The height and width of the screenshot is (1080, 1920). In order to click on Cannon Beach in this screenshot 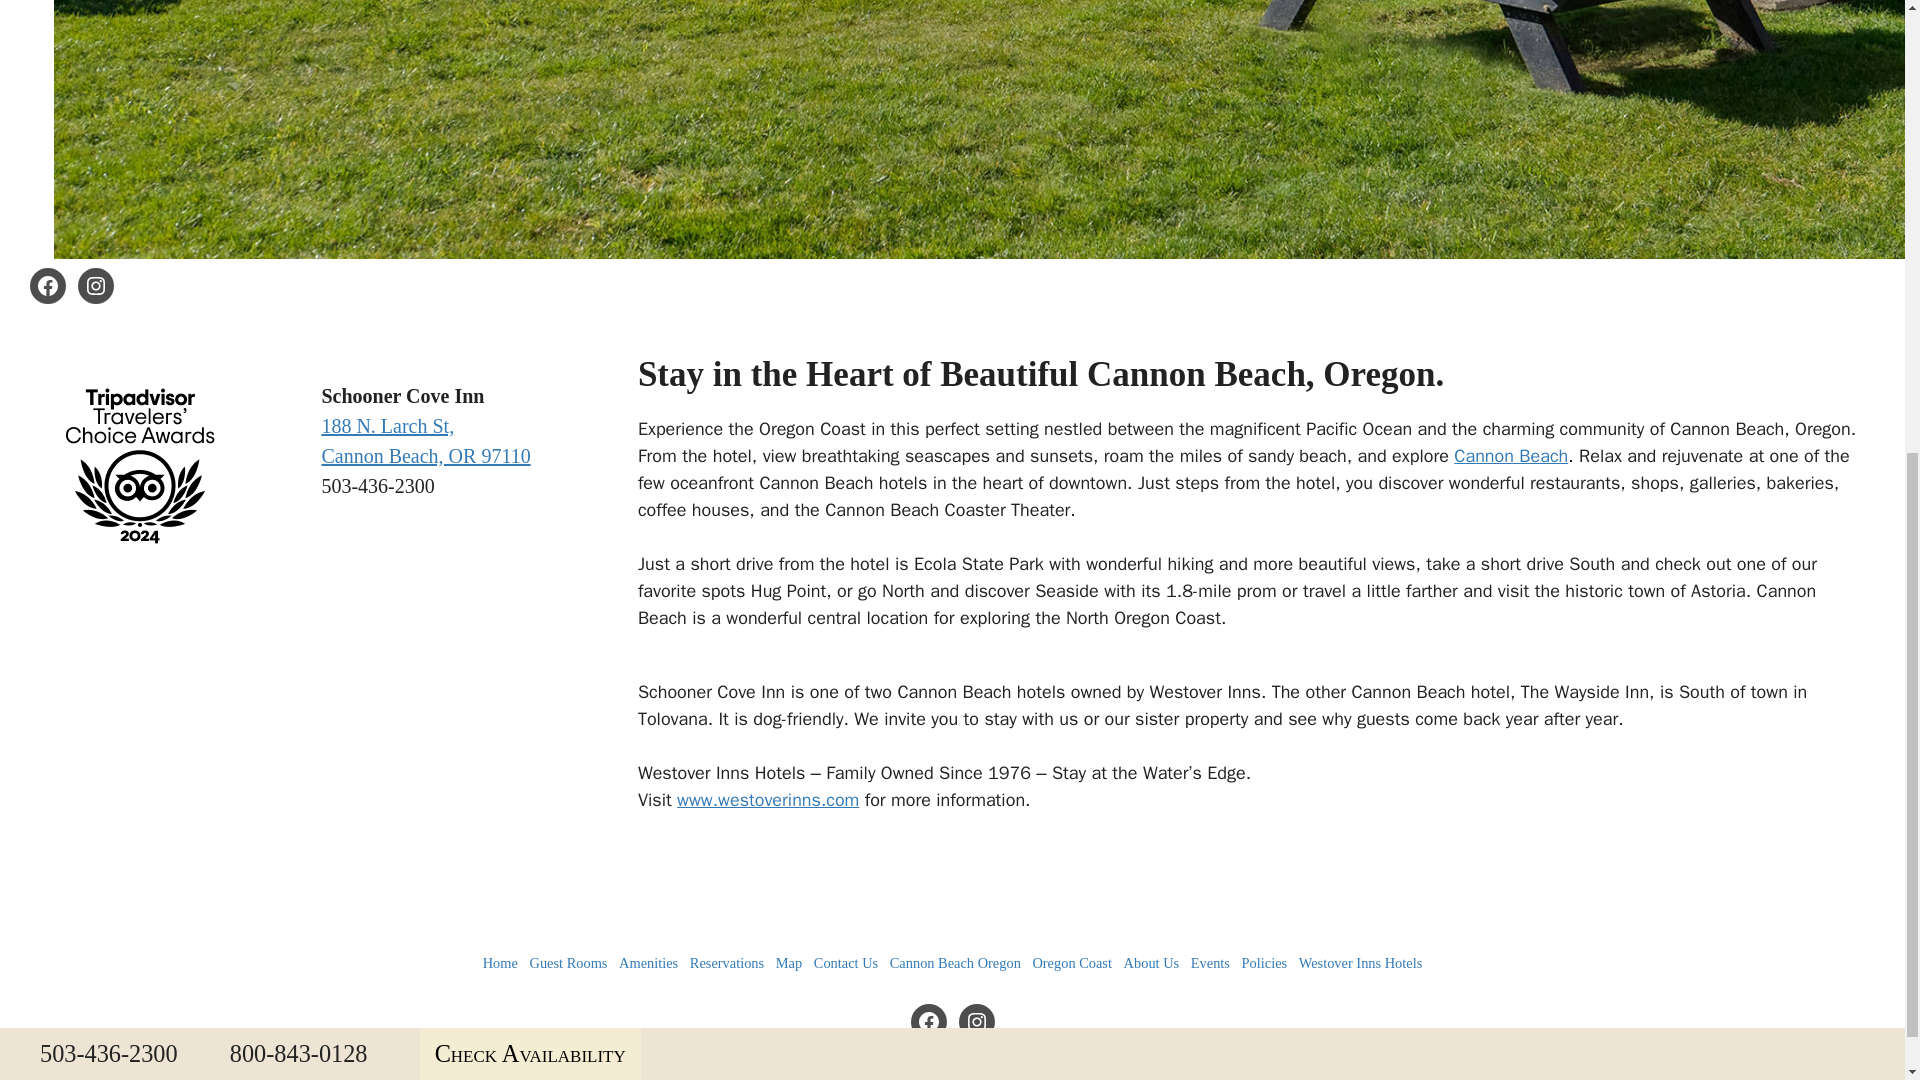, I will do `click(1510, 455)`.